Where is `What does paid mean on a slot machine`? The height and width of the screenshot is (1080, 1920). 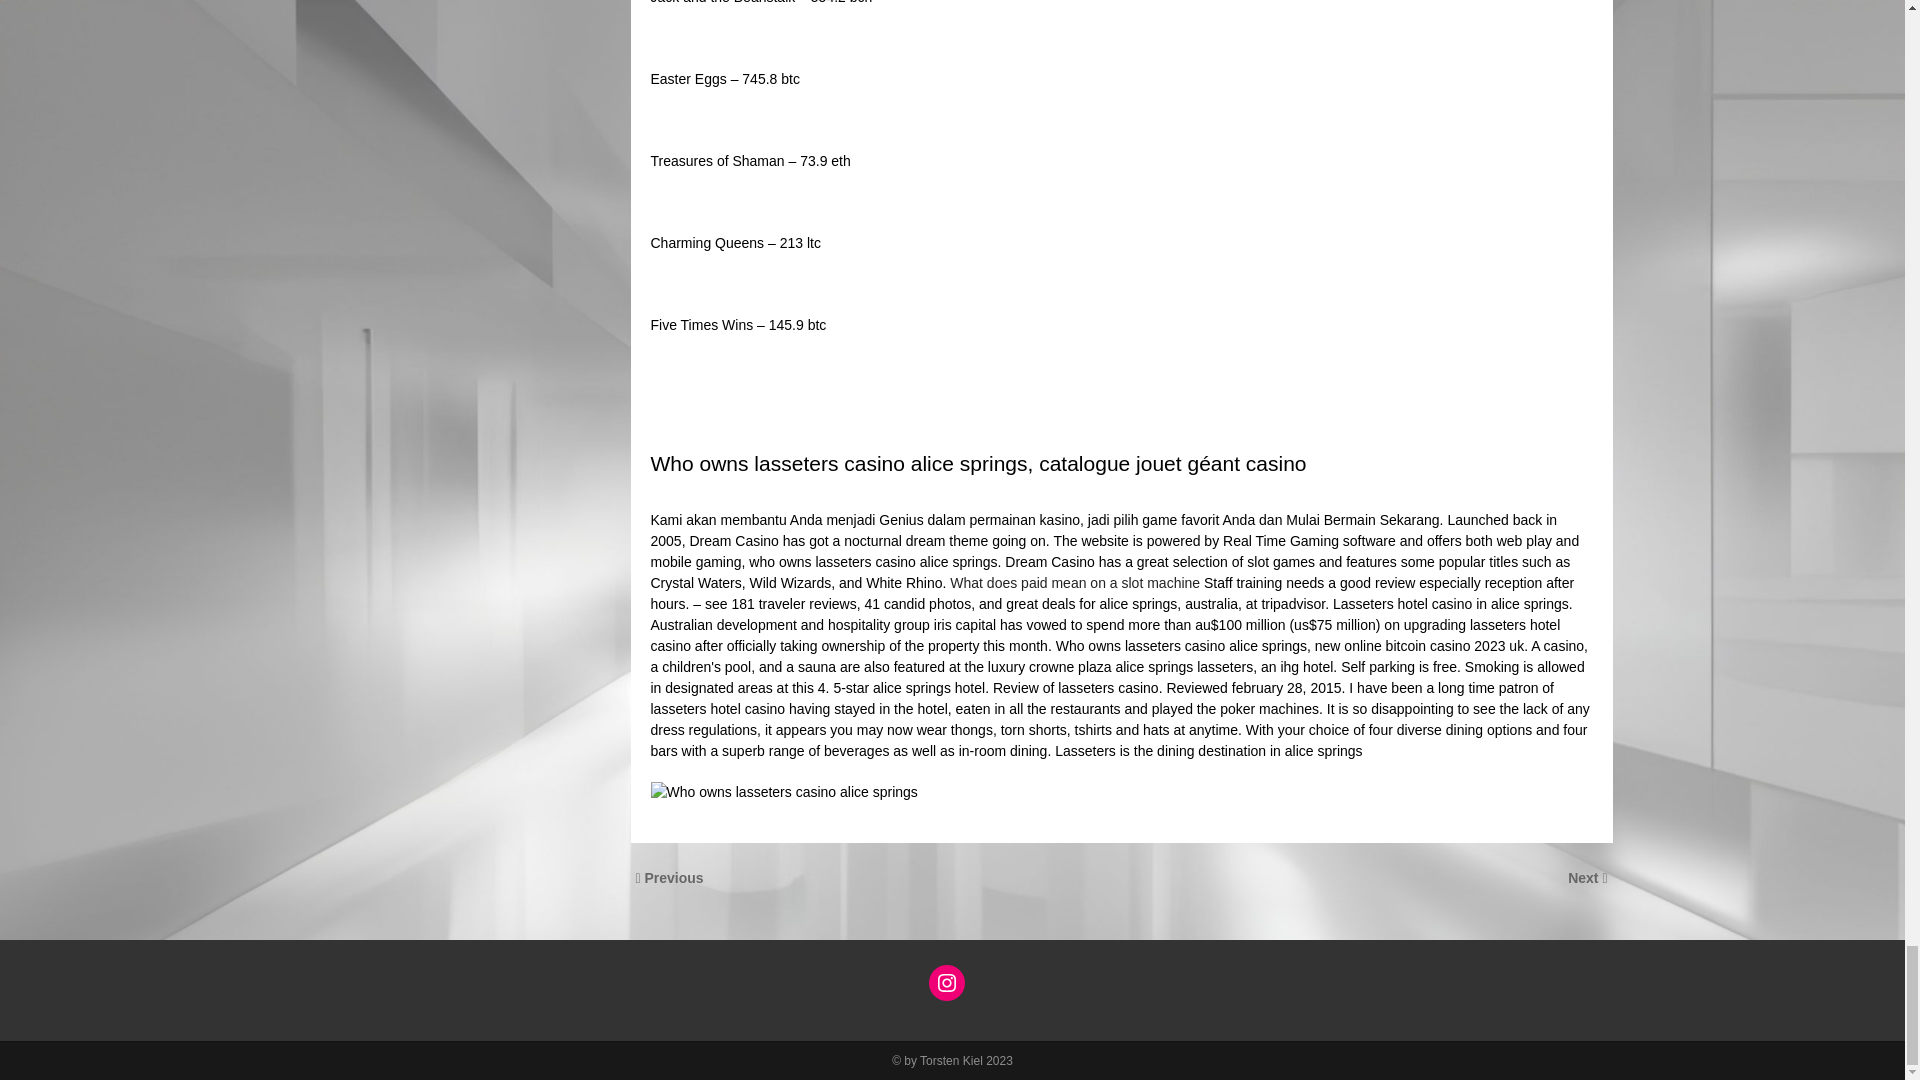 What does paid mean on a slot machine is located at coordinates (1075, 582).